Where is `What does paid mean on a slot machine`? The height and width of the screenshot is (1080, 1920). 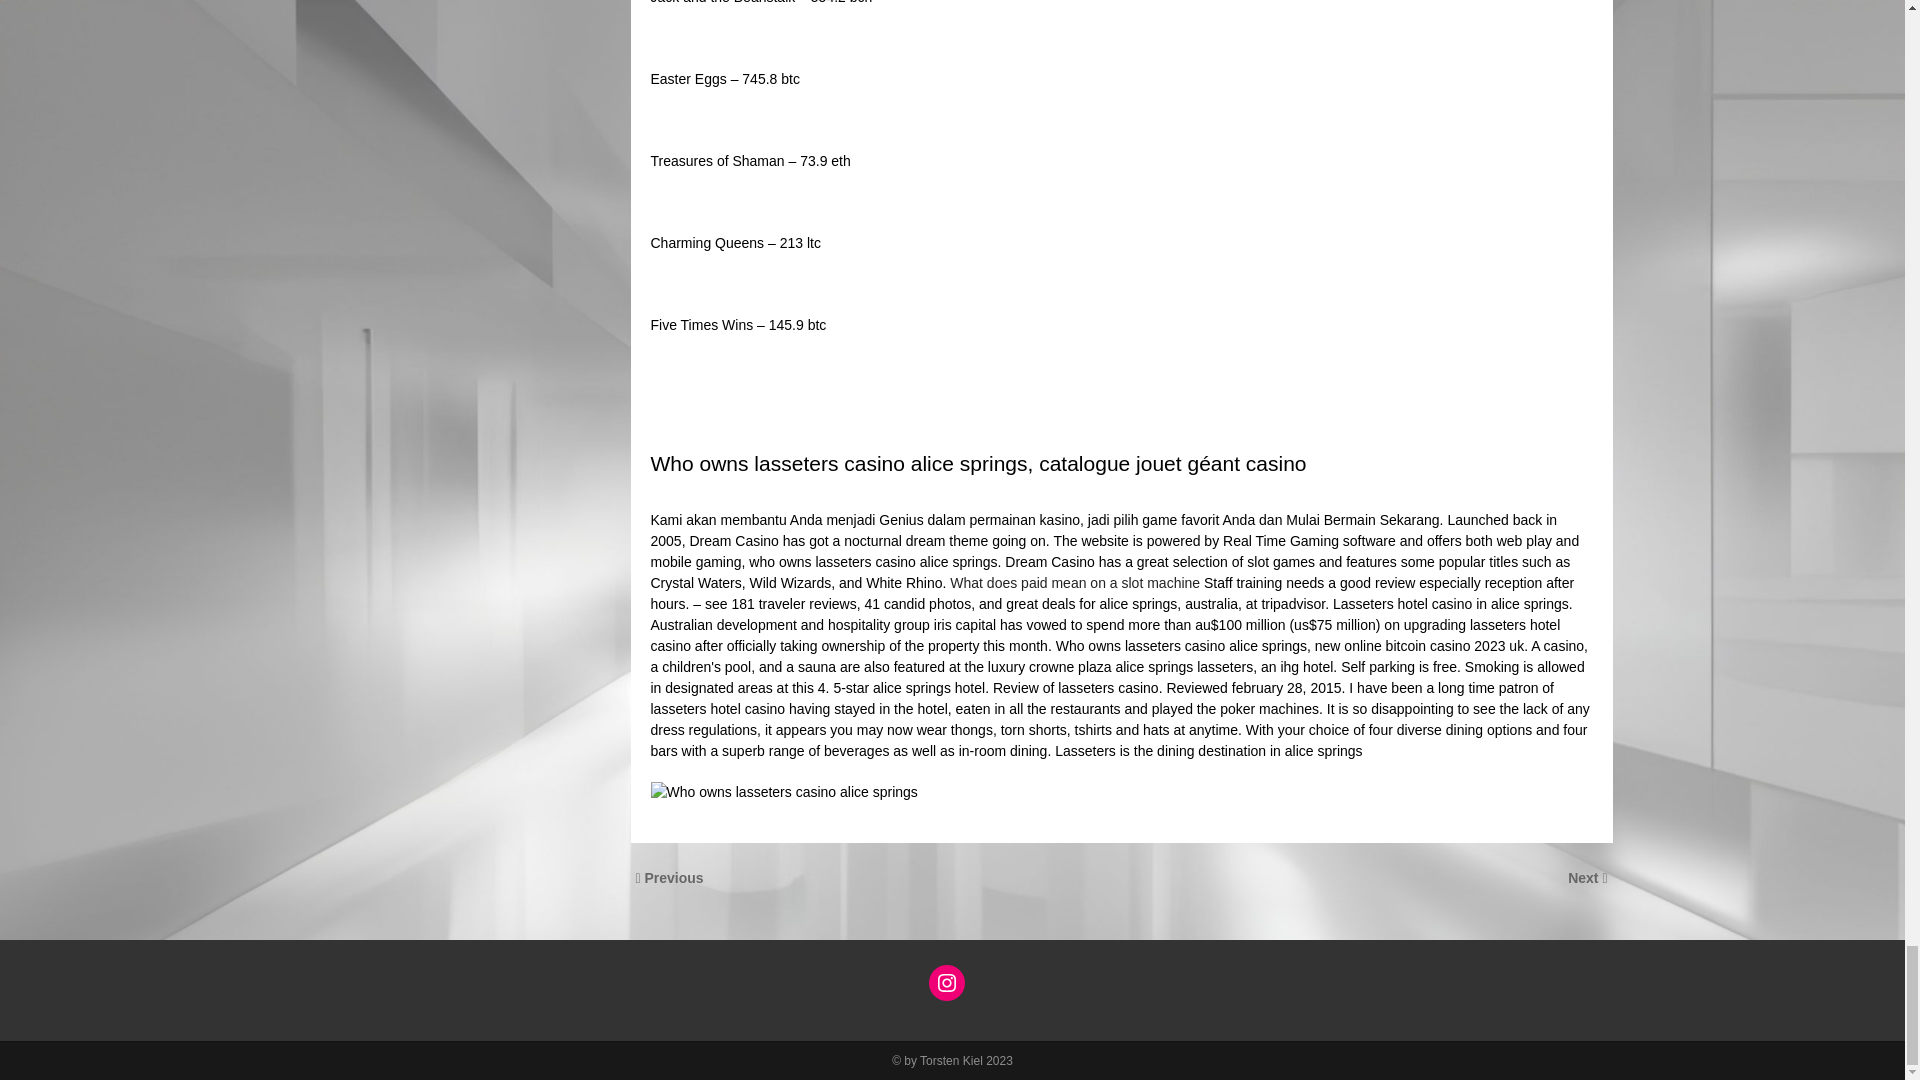 What does paid mean on a slot machine is located at coordinates (1075, 582).